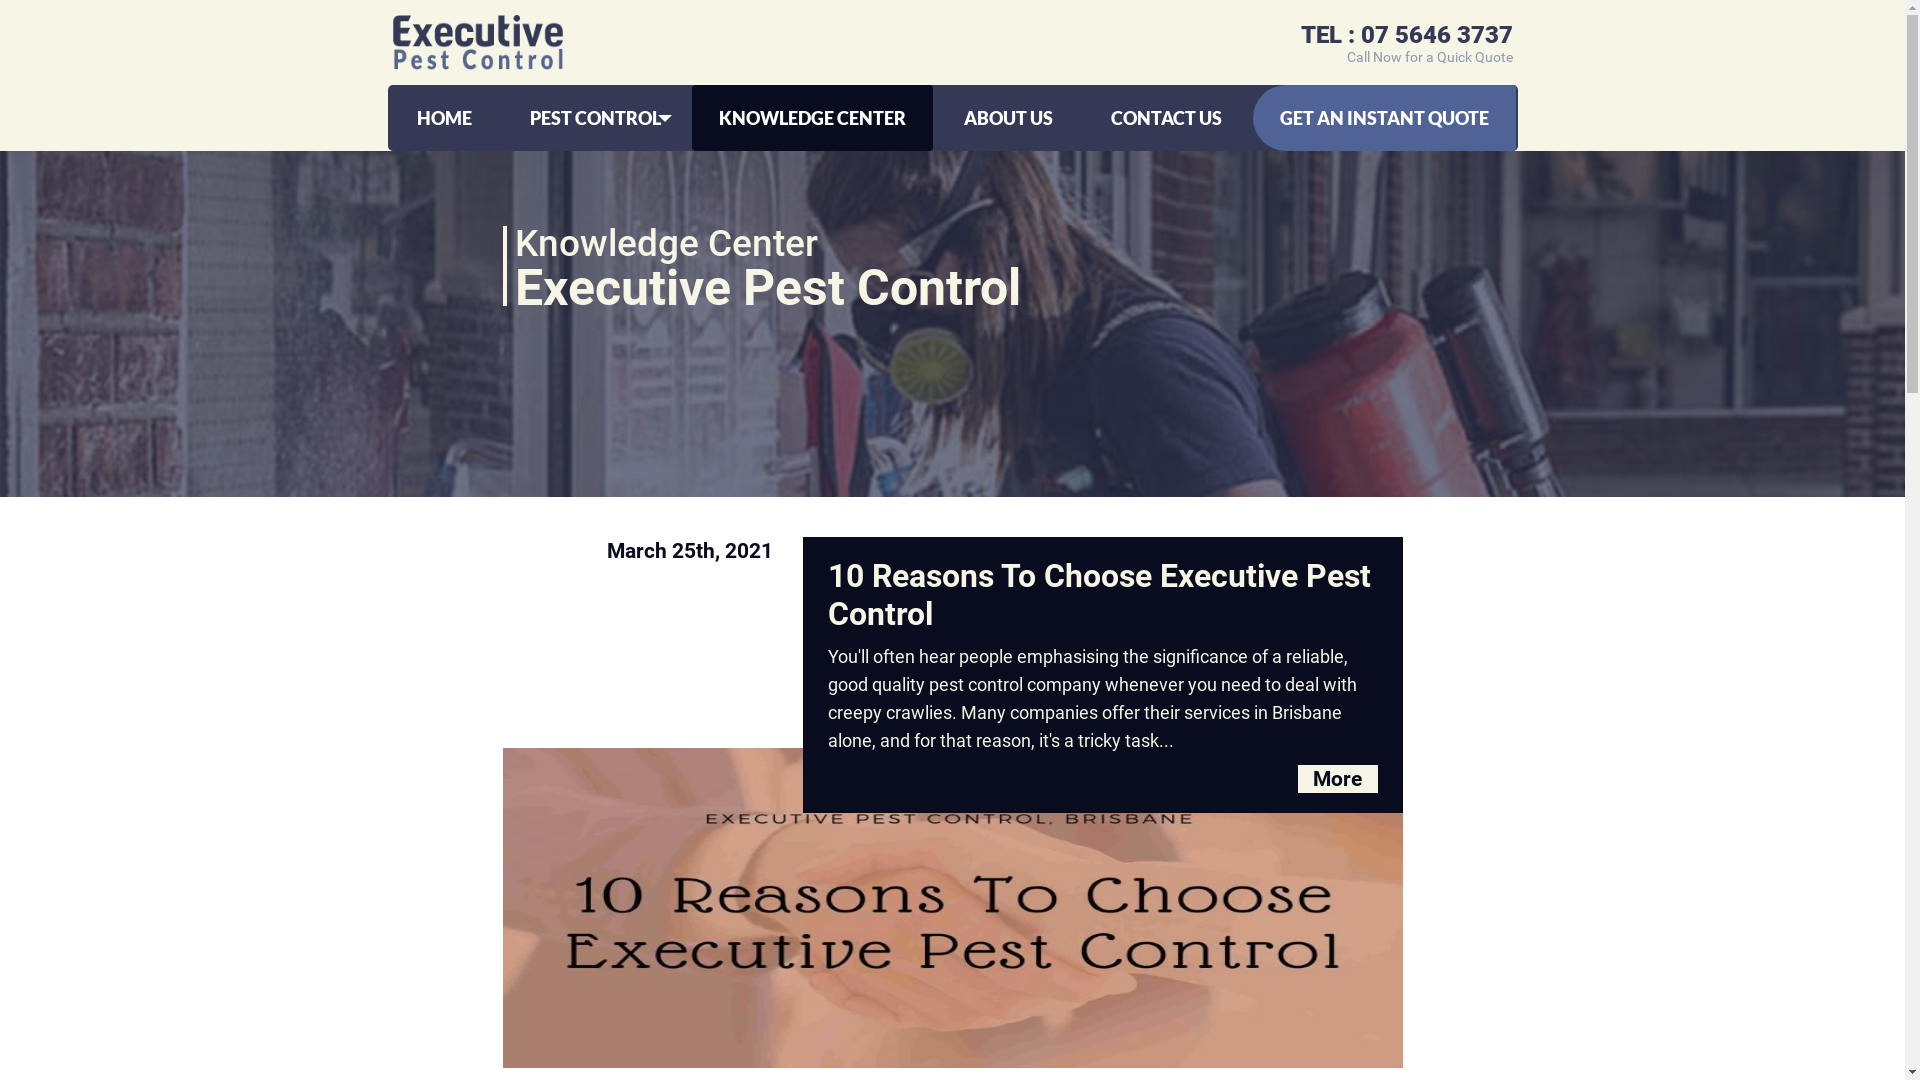 The height and width of the screenshot is (1080, 1920). I want to click on 07 5646 3737, so click(1436, 35).